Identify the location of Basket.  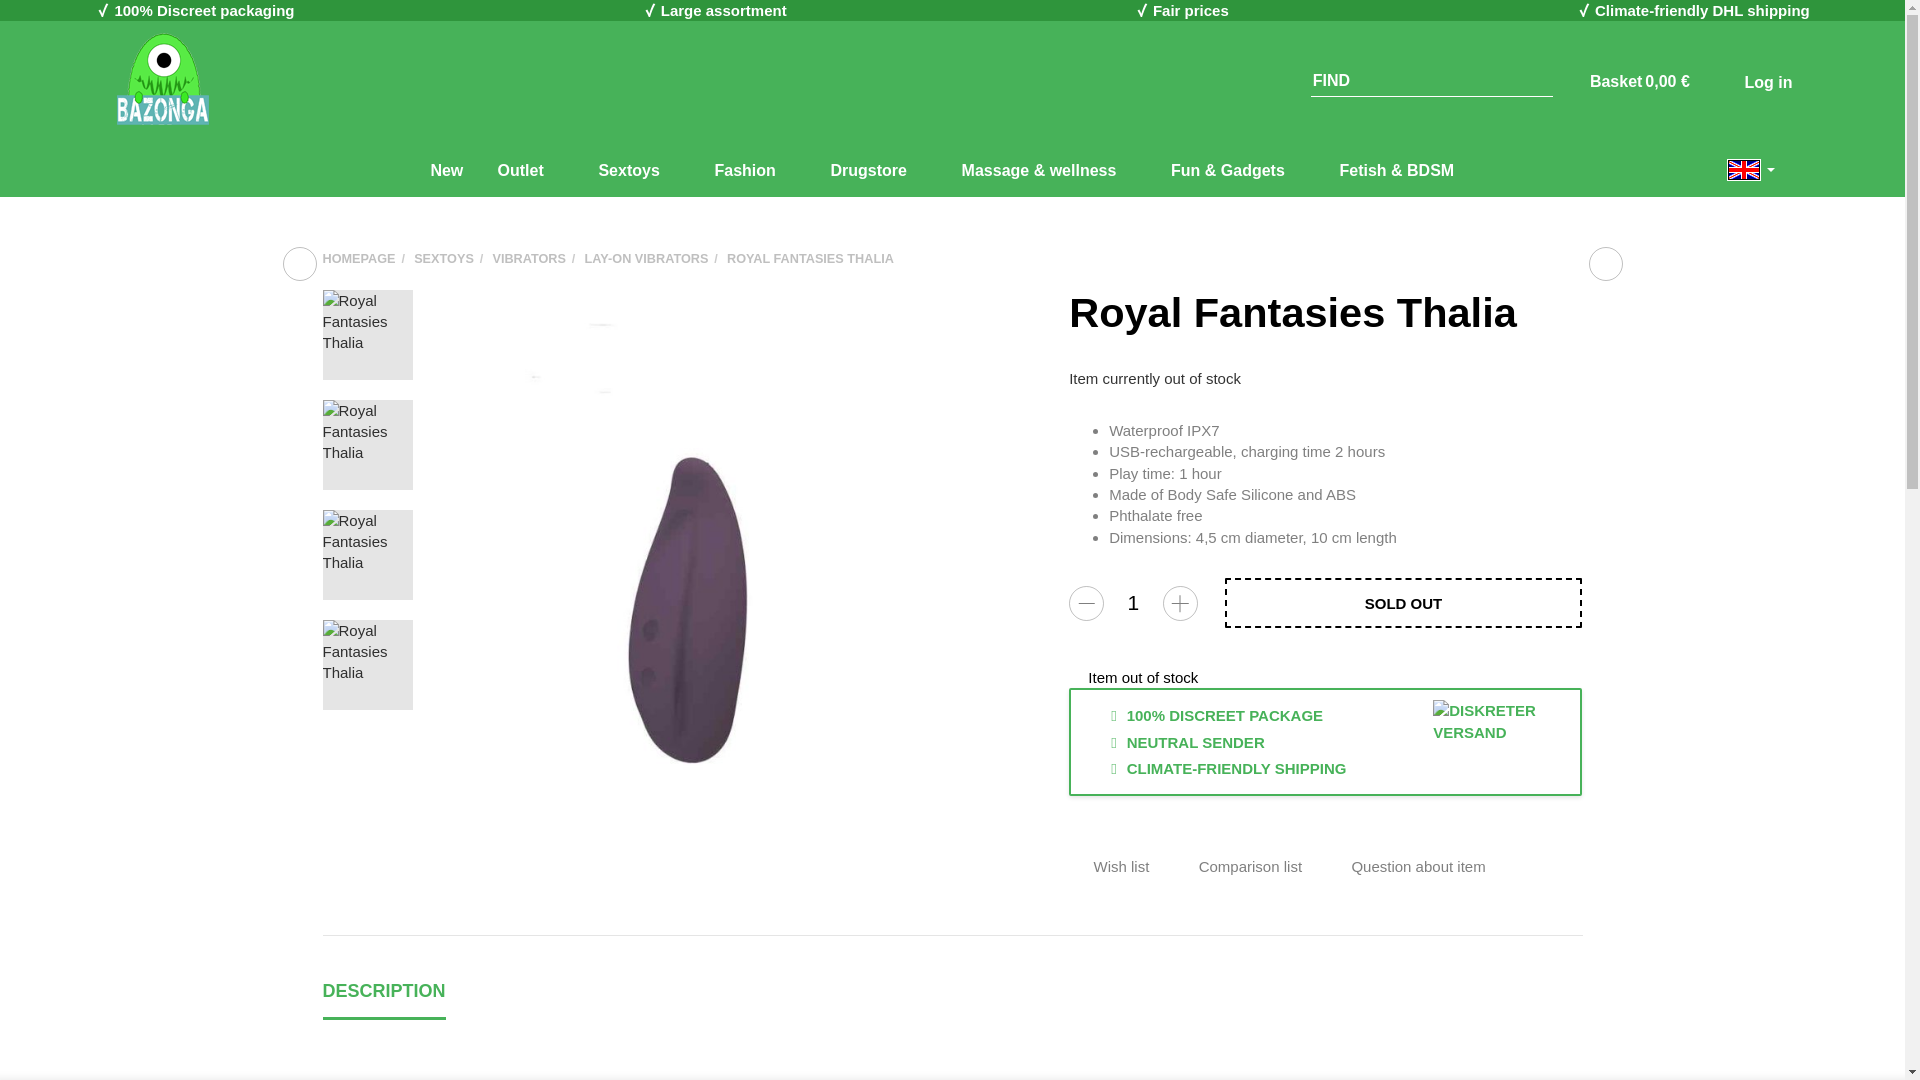
(1639, 80).